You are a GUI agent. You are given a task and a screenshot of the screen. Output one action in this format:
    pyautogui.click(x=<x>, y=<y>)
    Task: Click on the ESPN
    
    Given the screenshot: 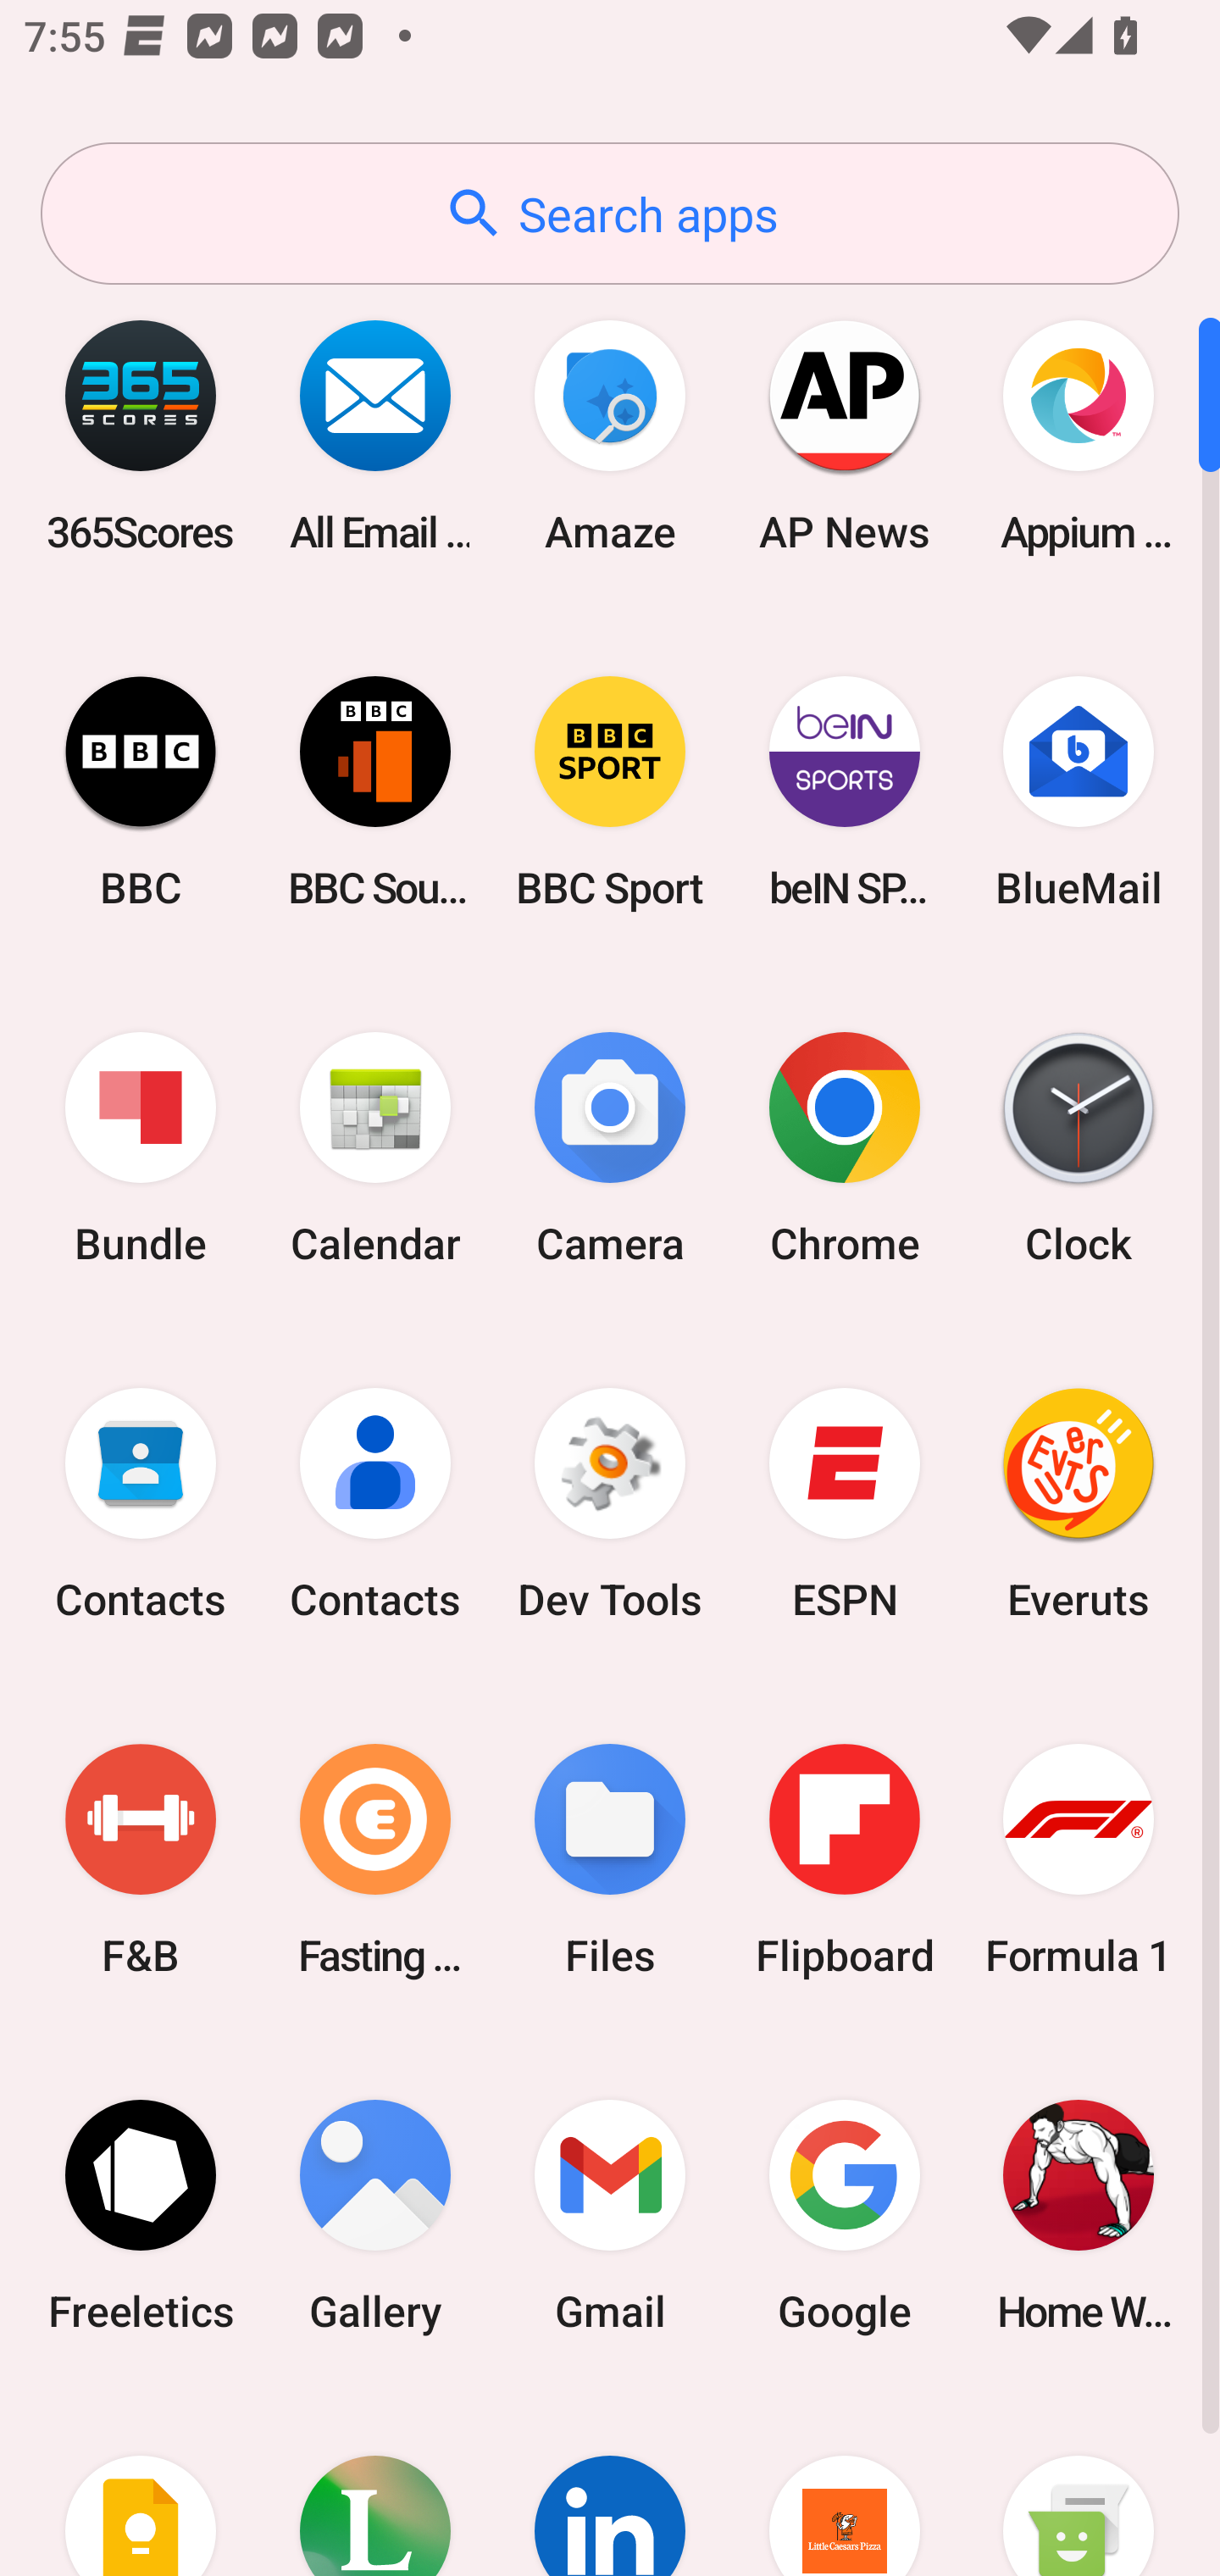 What is the action you would take?
    pyautogui.click(x=844, y=1504)
    